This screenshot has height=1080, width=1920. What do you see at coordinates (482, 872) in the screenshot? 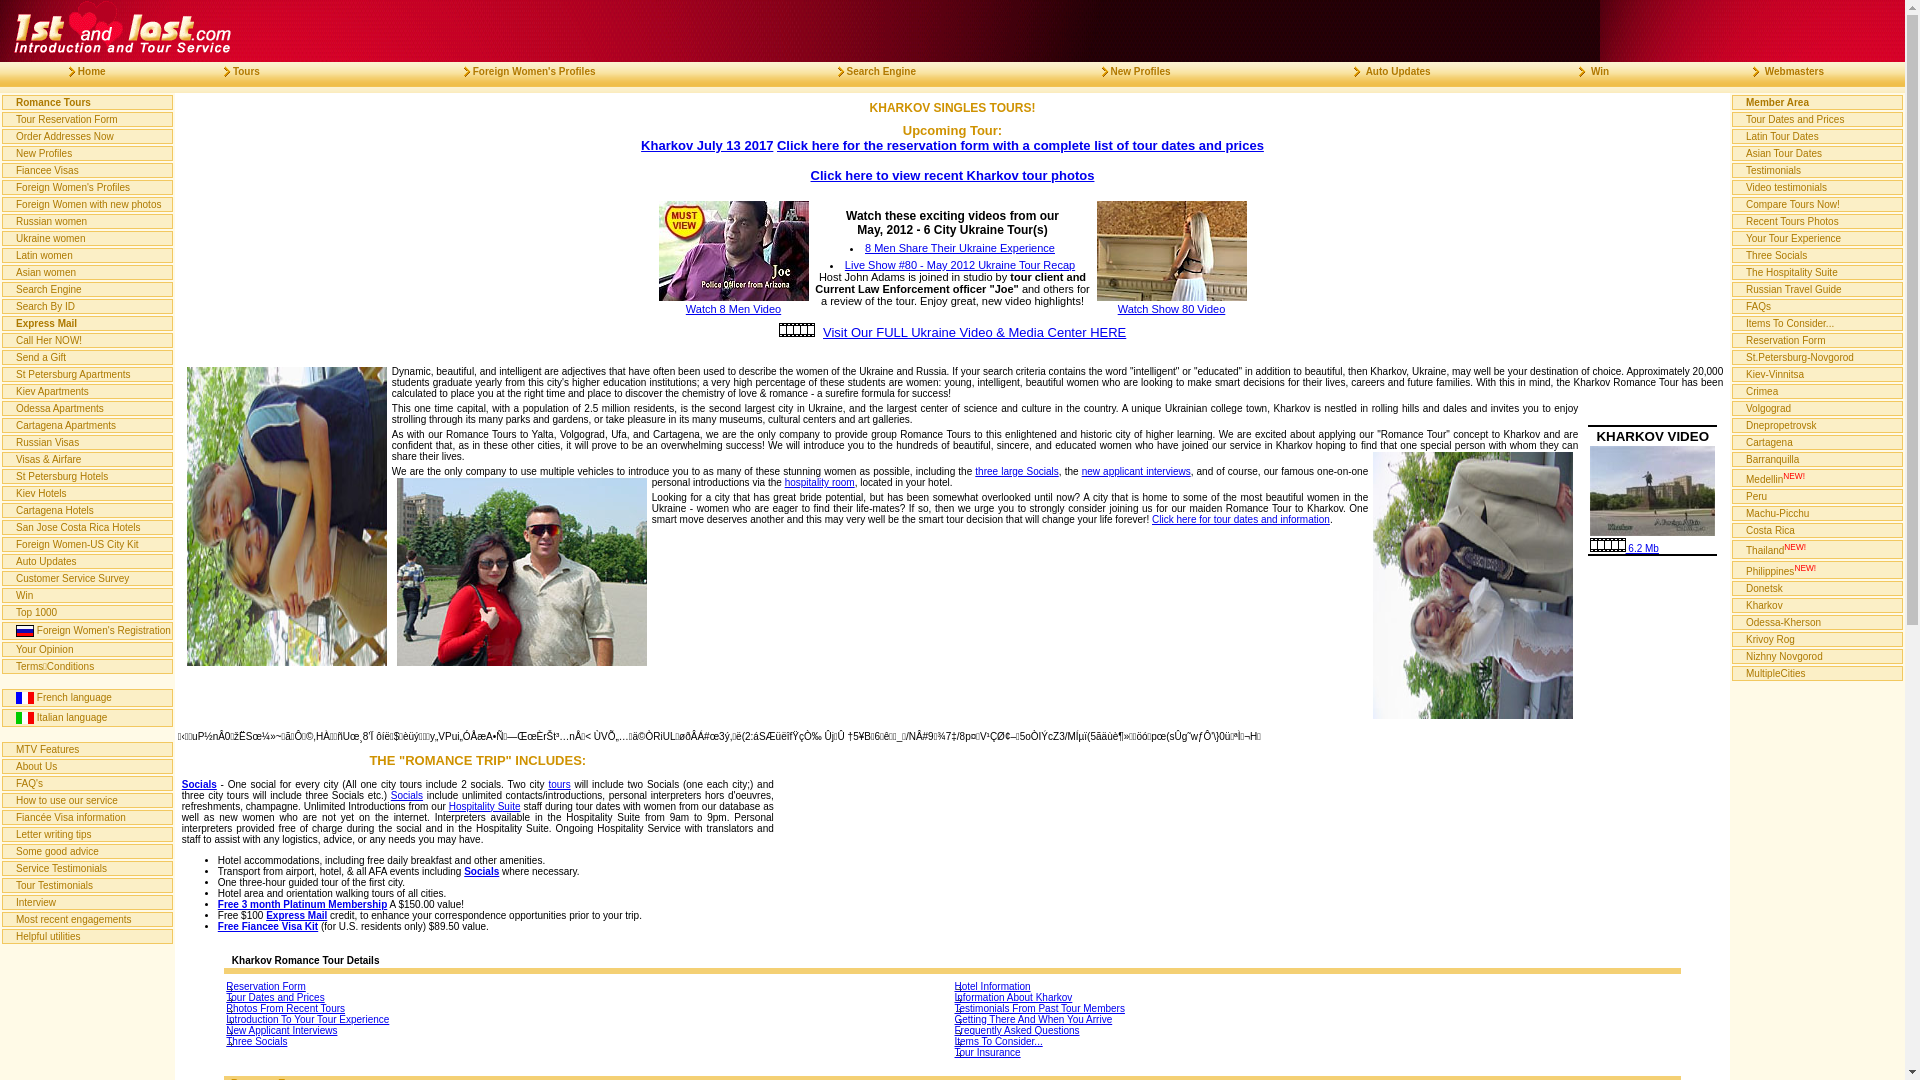
I see `Socials` at bounding box center [482, 872].